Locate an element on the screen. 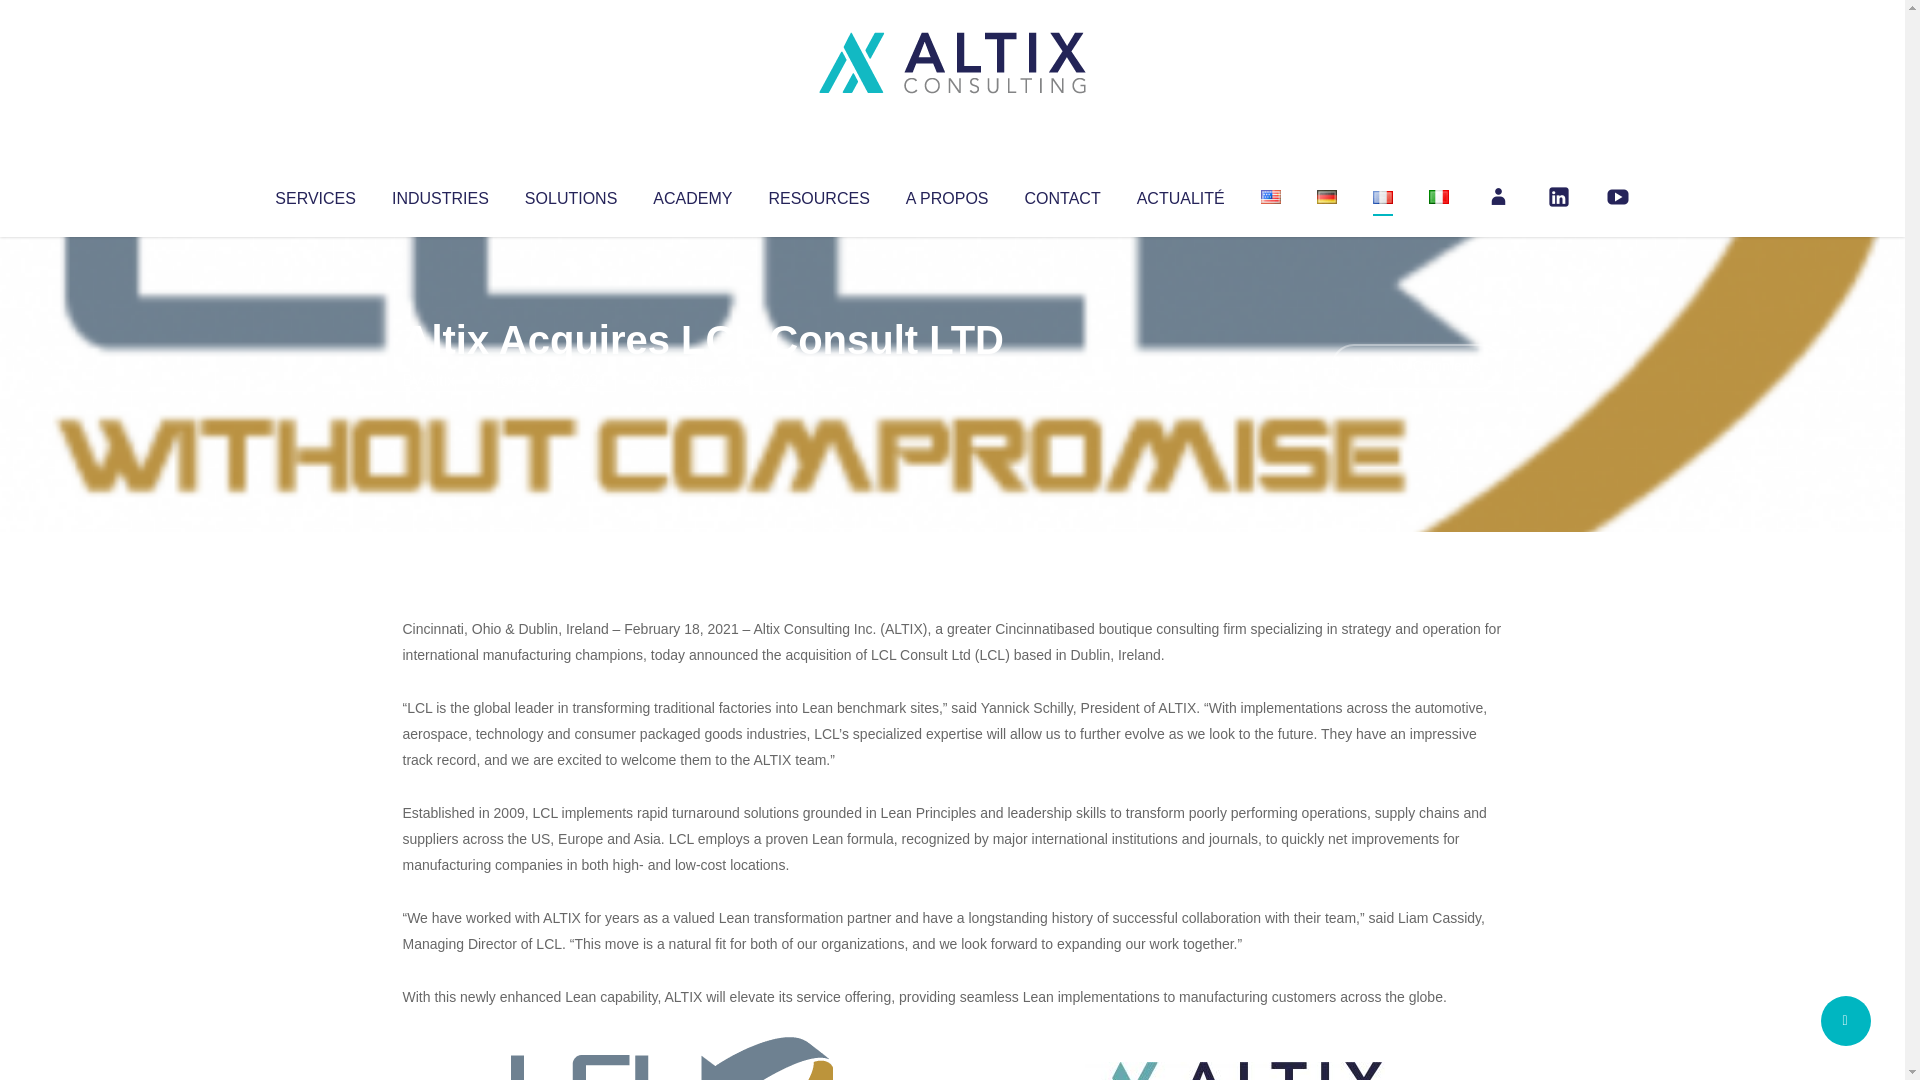 The height and width of the screenshot is (1080, 1920). SERVICES is located at coordinates (314, 194).